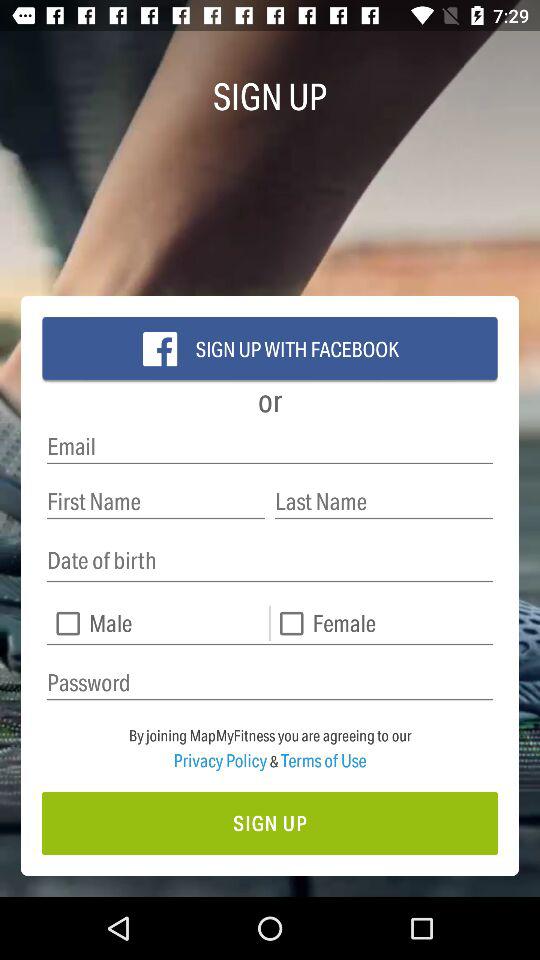 This screenshot has height=960, width=540. What do you see at coordinates (270, 682) in the screenshot?
I see `enter password` at bounding box center [270, 682].